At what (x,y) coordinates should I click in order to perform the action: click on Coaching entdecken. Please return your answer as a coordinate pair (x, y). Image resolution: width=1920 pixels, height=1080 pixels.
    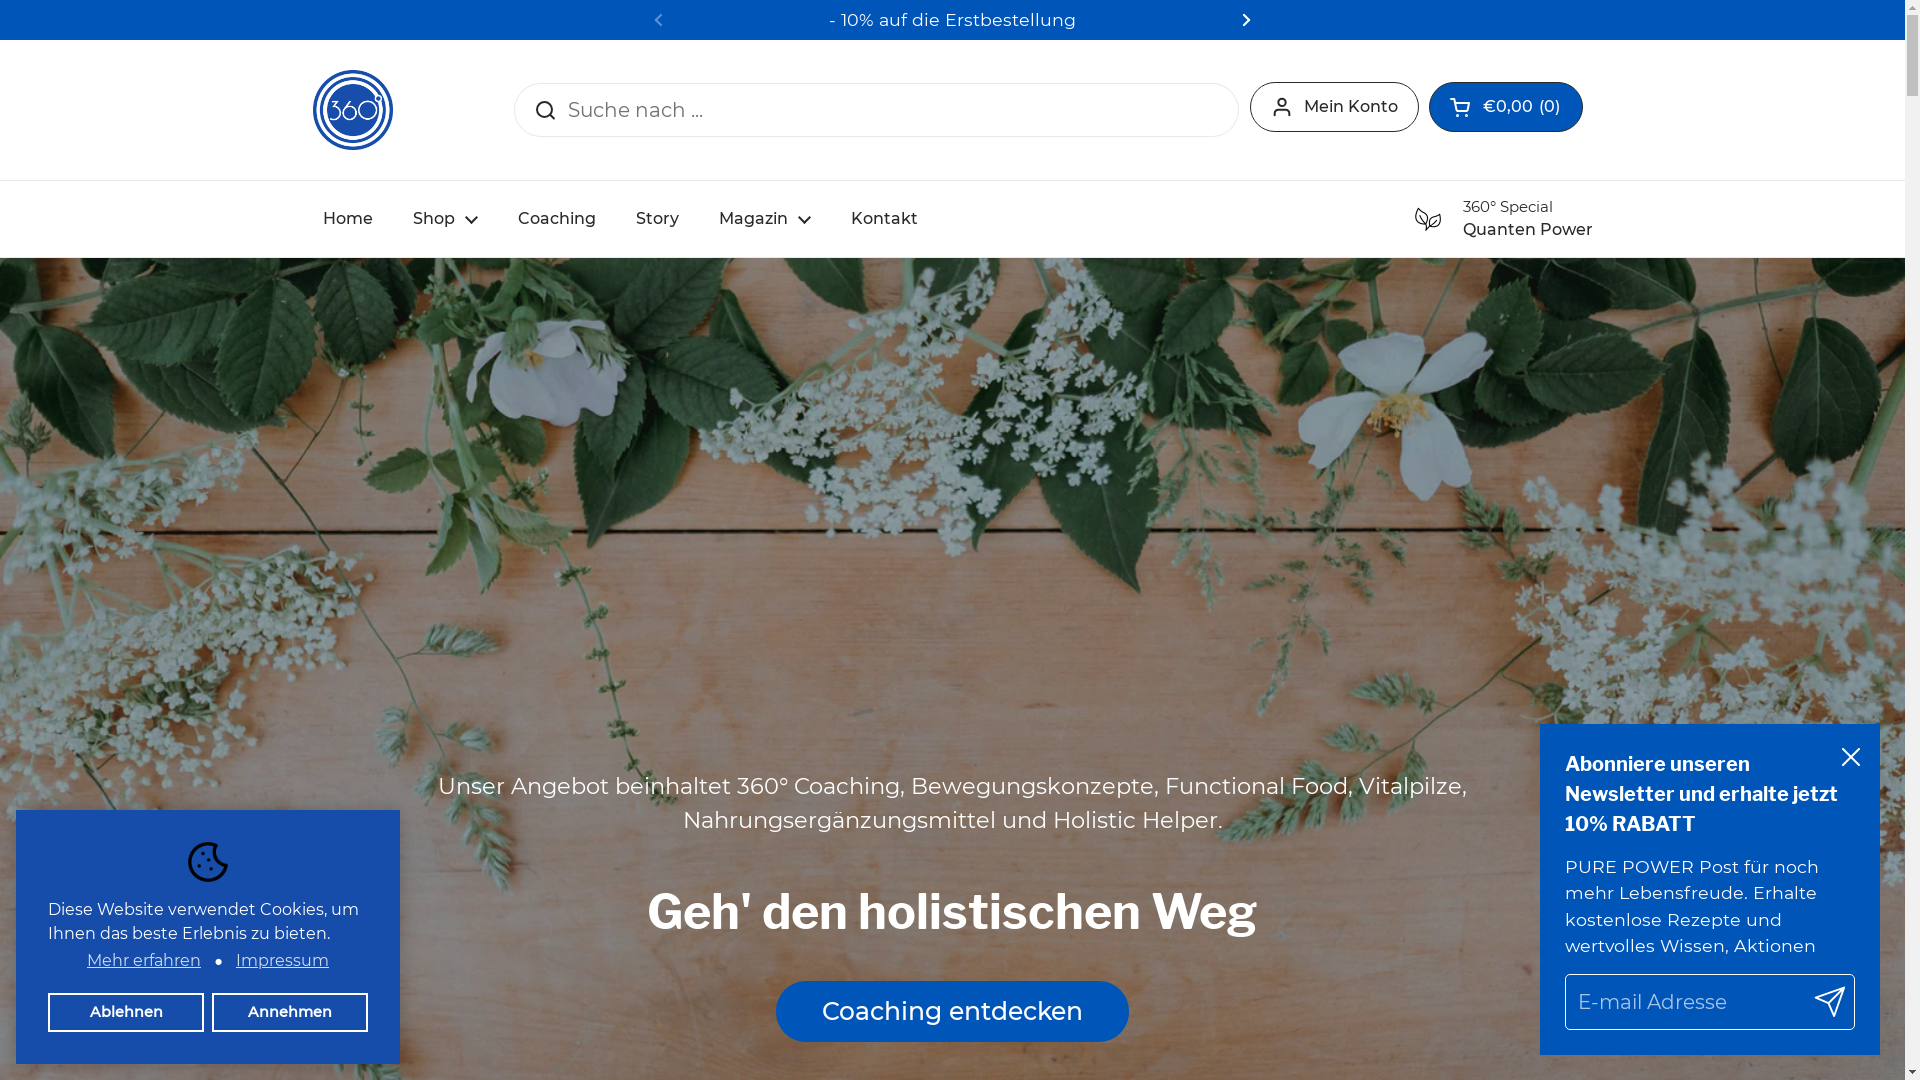
    Looking at the image, I should click on (952, 1012).